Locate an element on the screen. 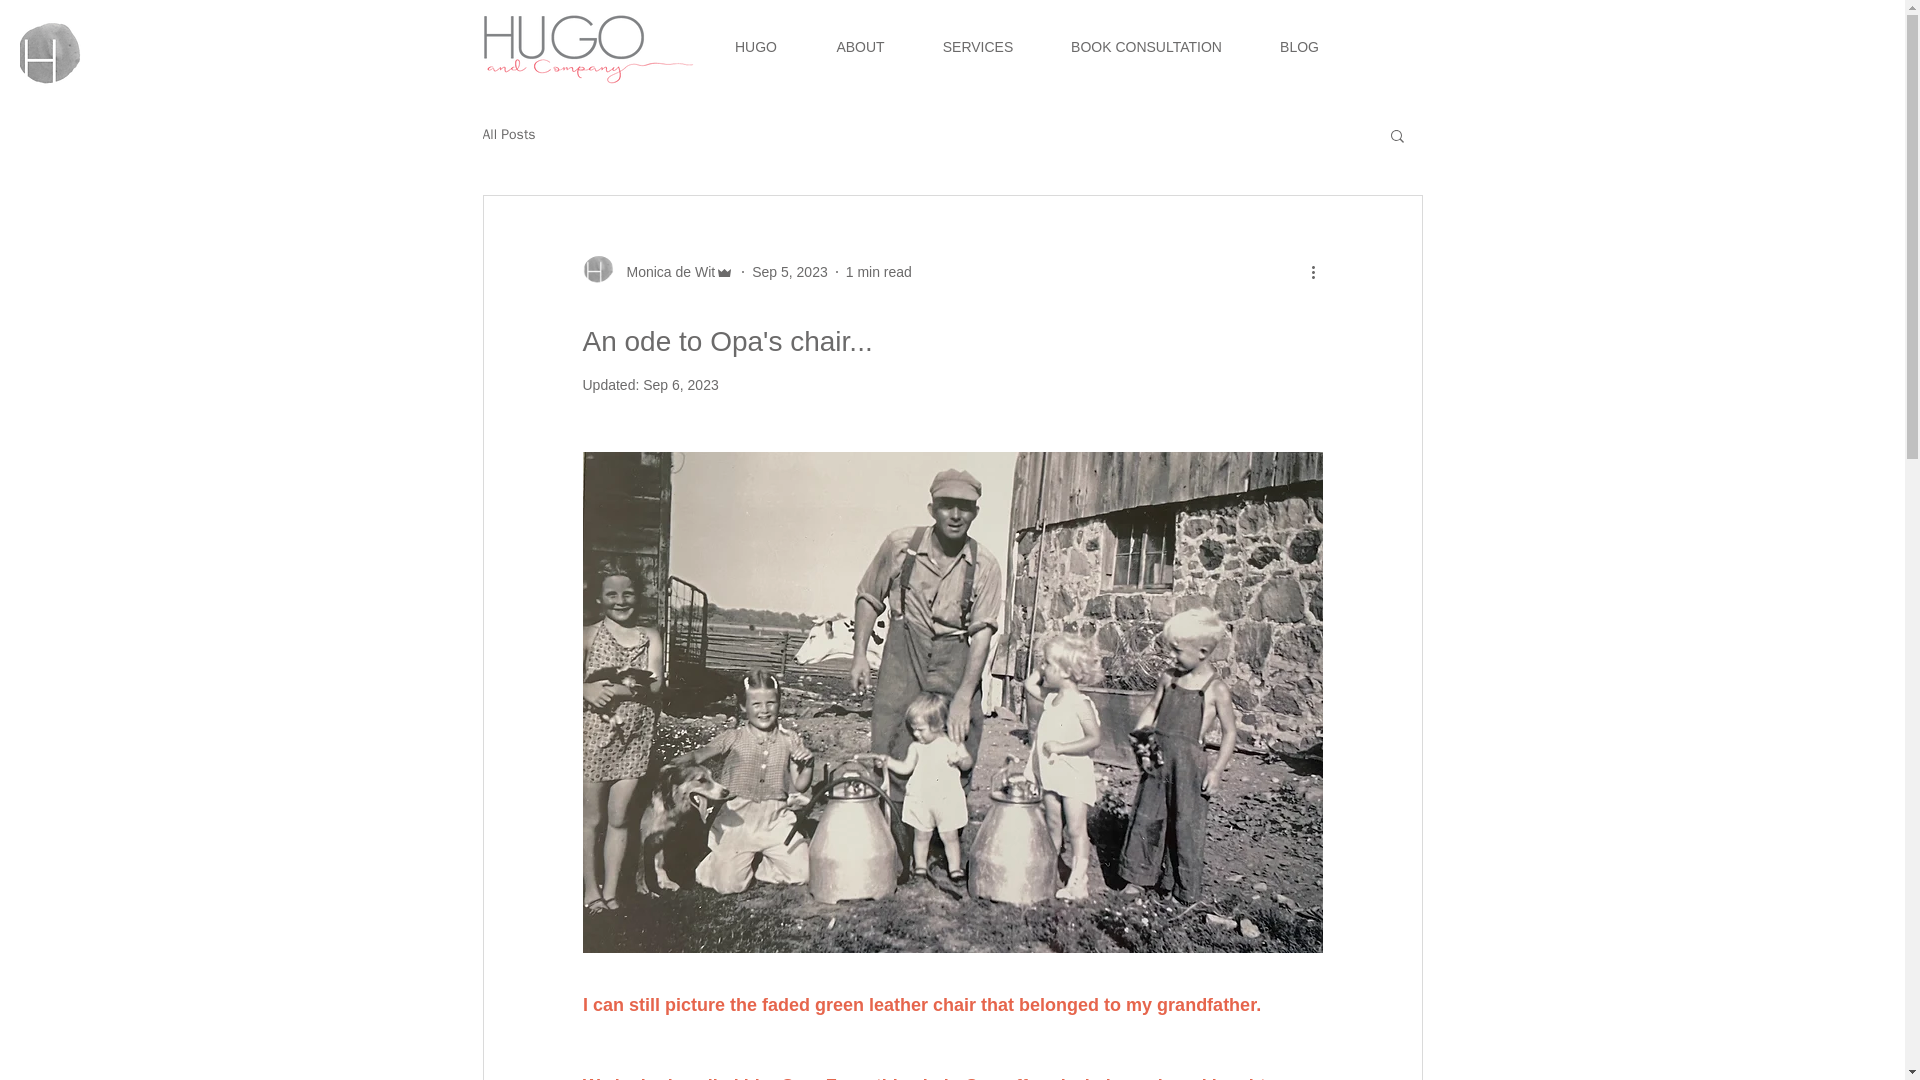  SERVICES is located at coordinates (976, 46).